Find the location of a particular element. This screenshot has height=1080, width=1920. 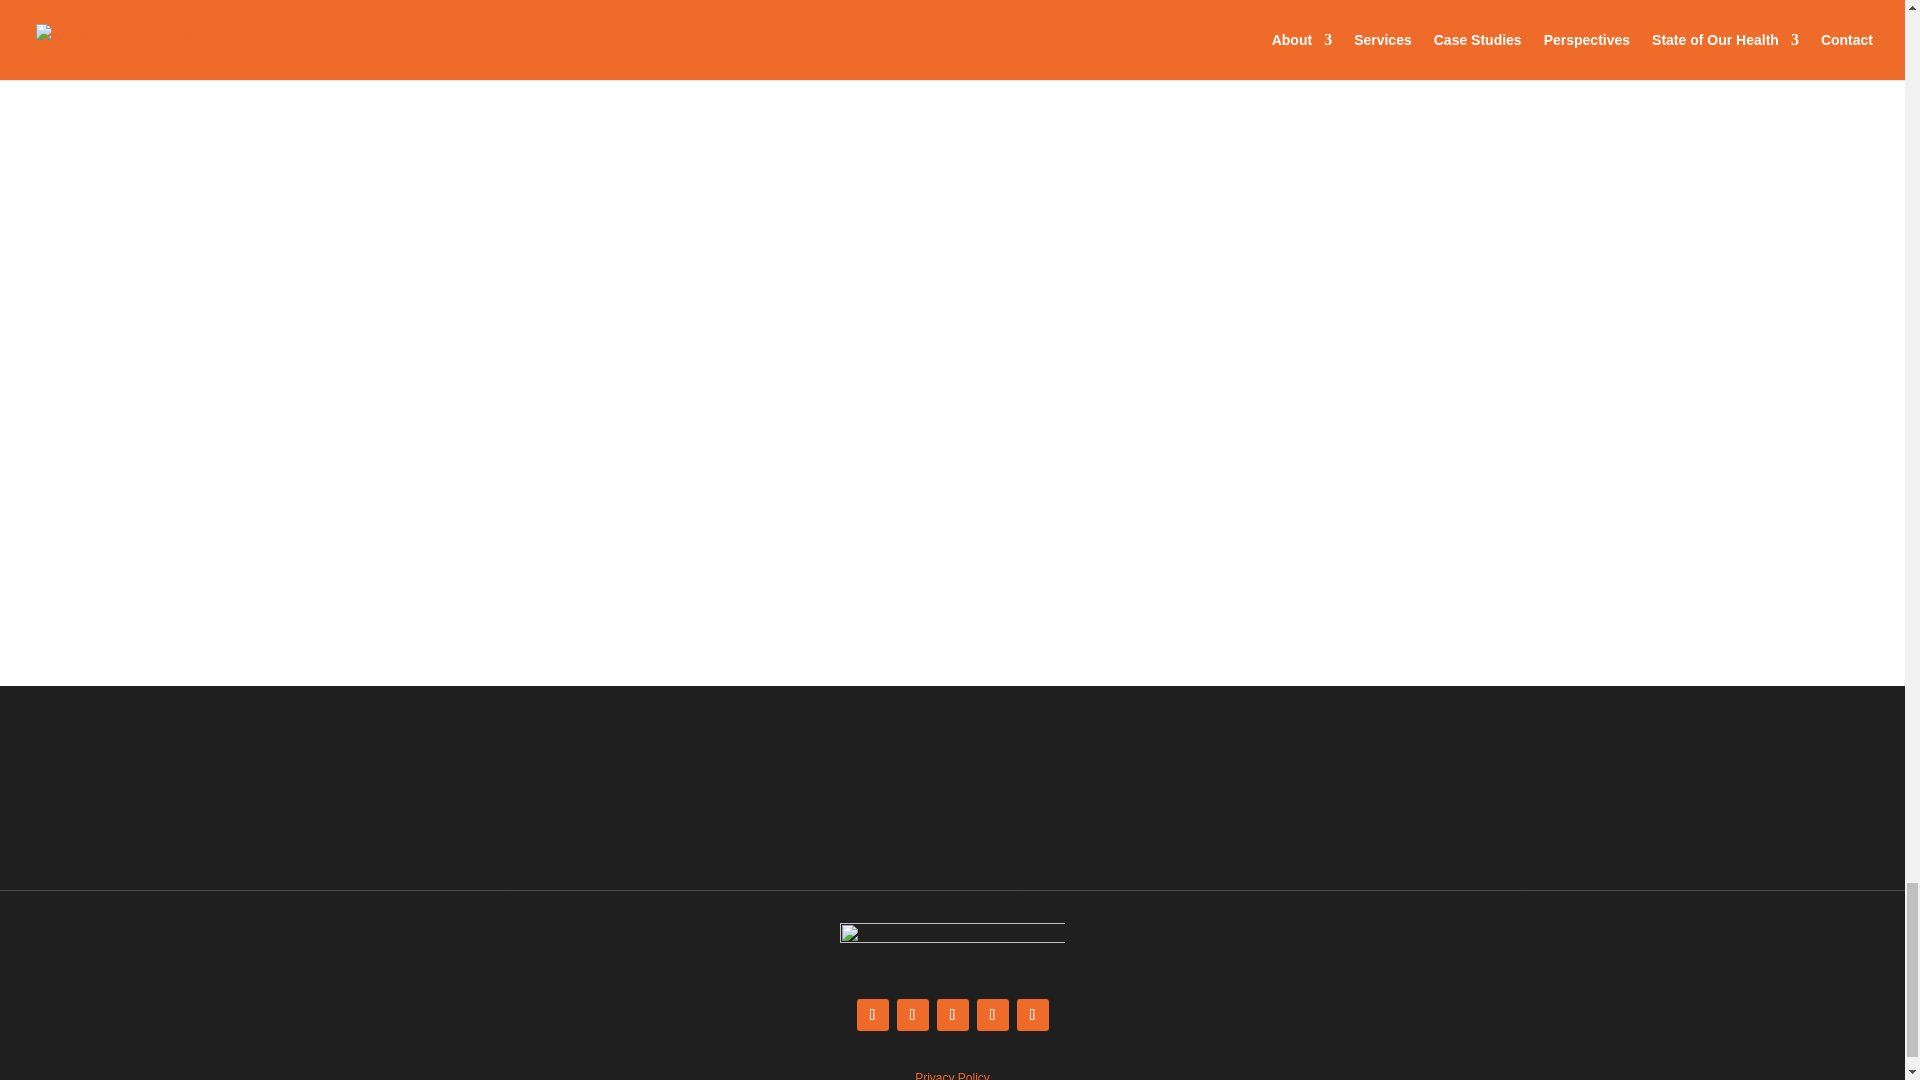

Follow on LinkedIn is located at coordinates (952, 1015).